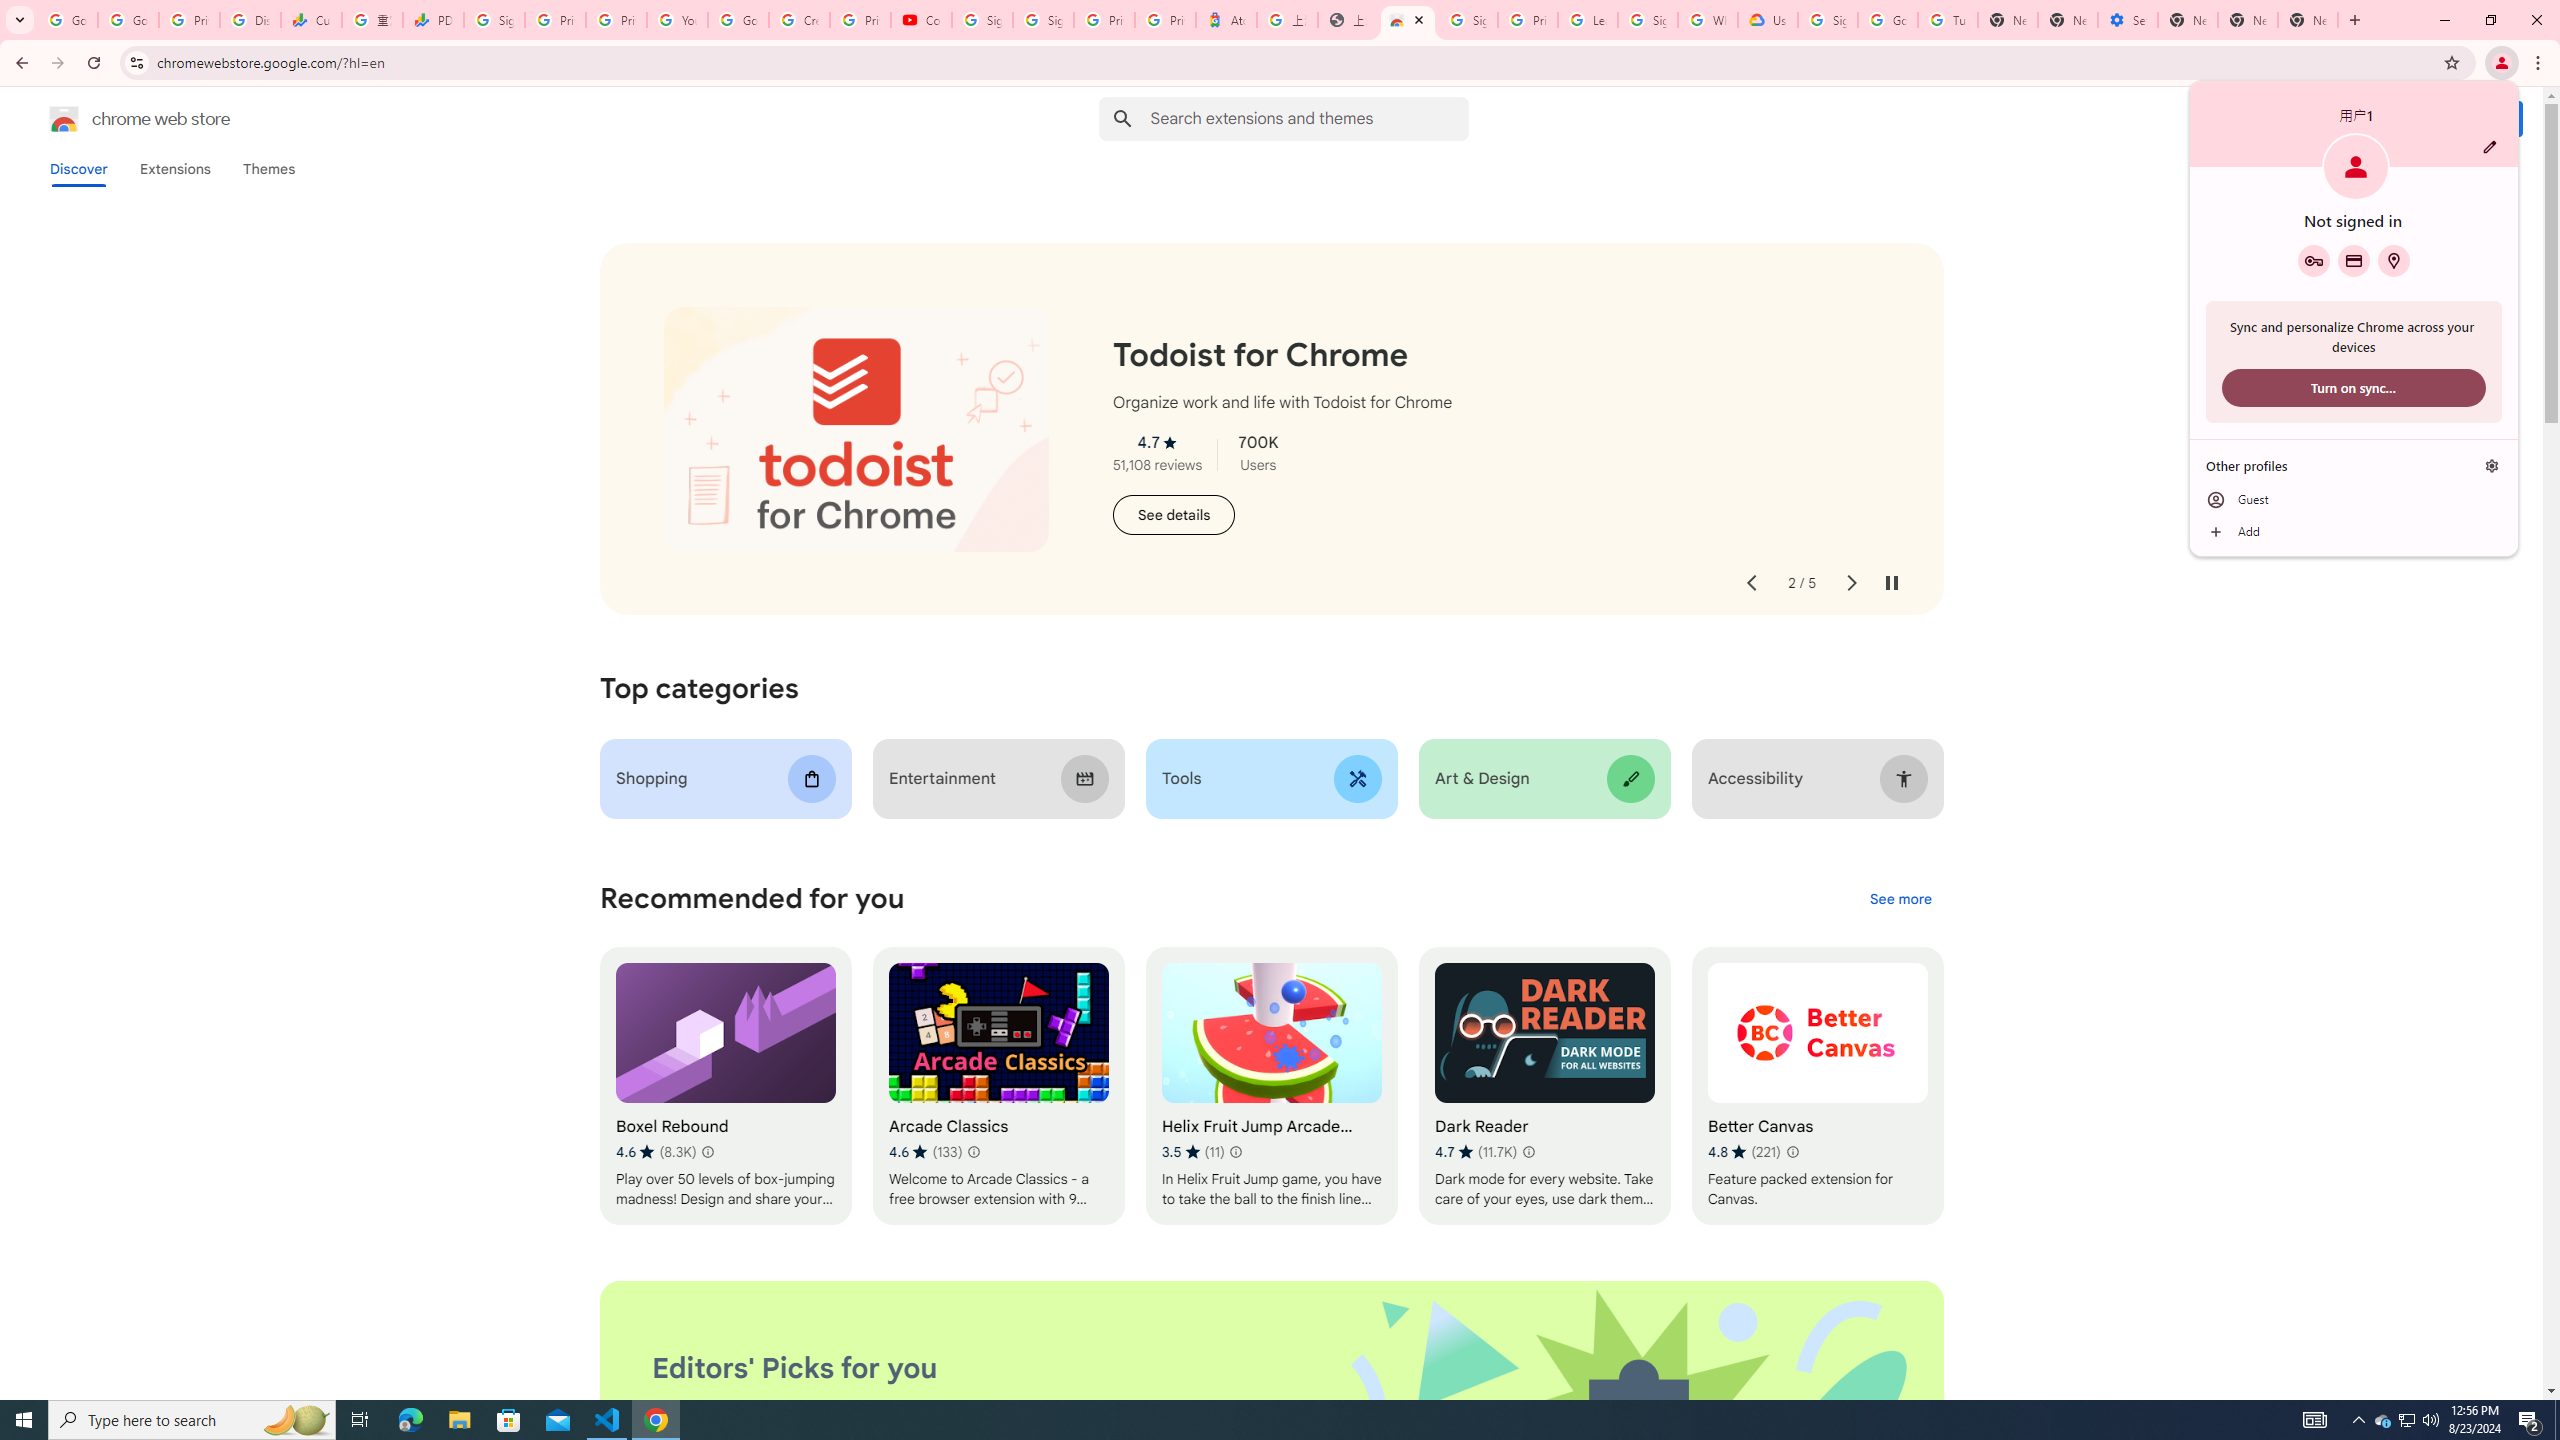 This screenshot has height=1440, width=2560. I want to click on Sign in - Google Accounts, so click(1828, 20).